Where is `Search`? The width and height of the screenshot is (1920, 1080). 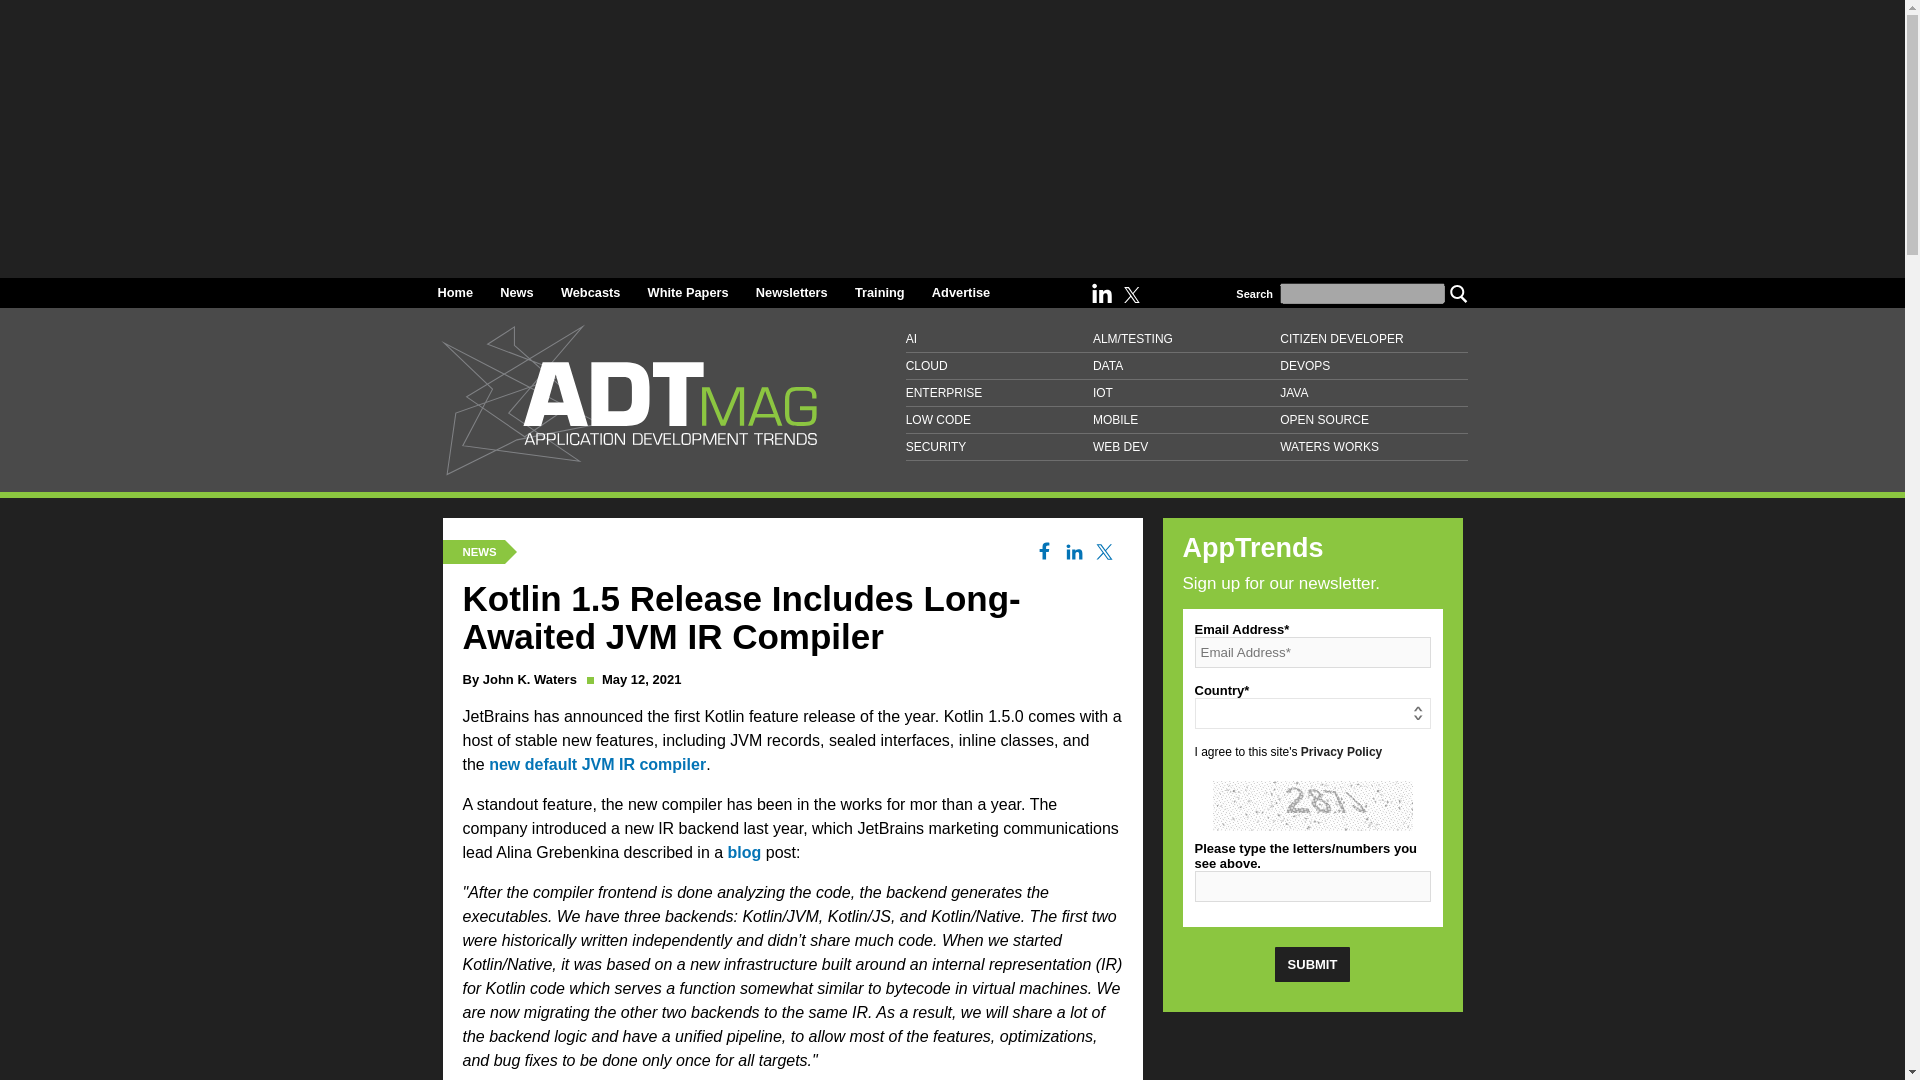
Search is located at coordinates (1458, 293).